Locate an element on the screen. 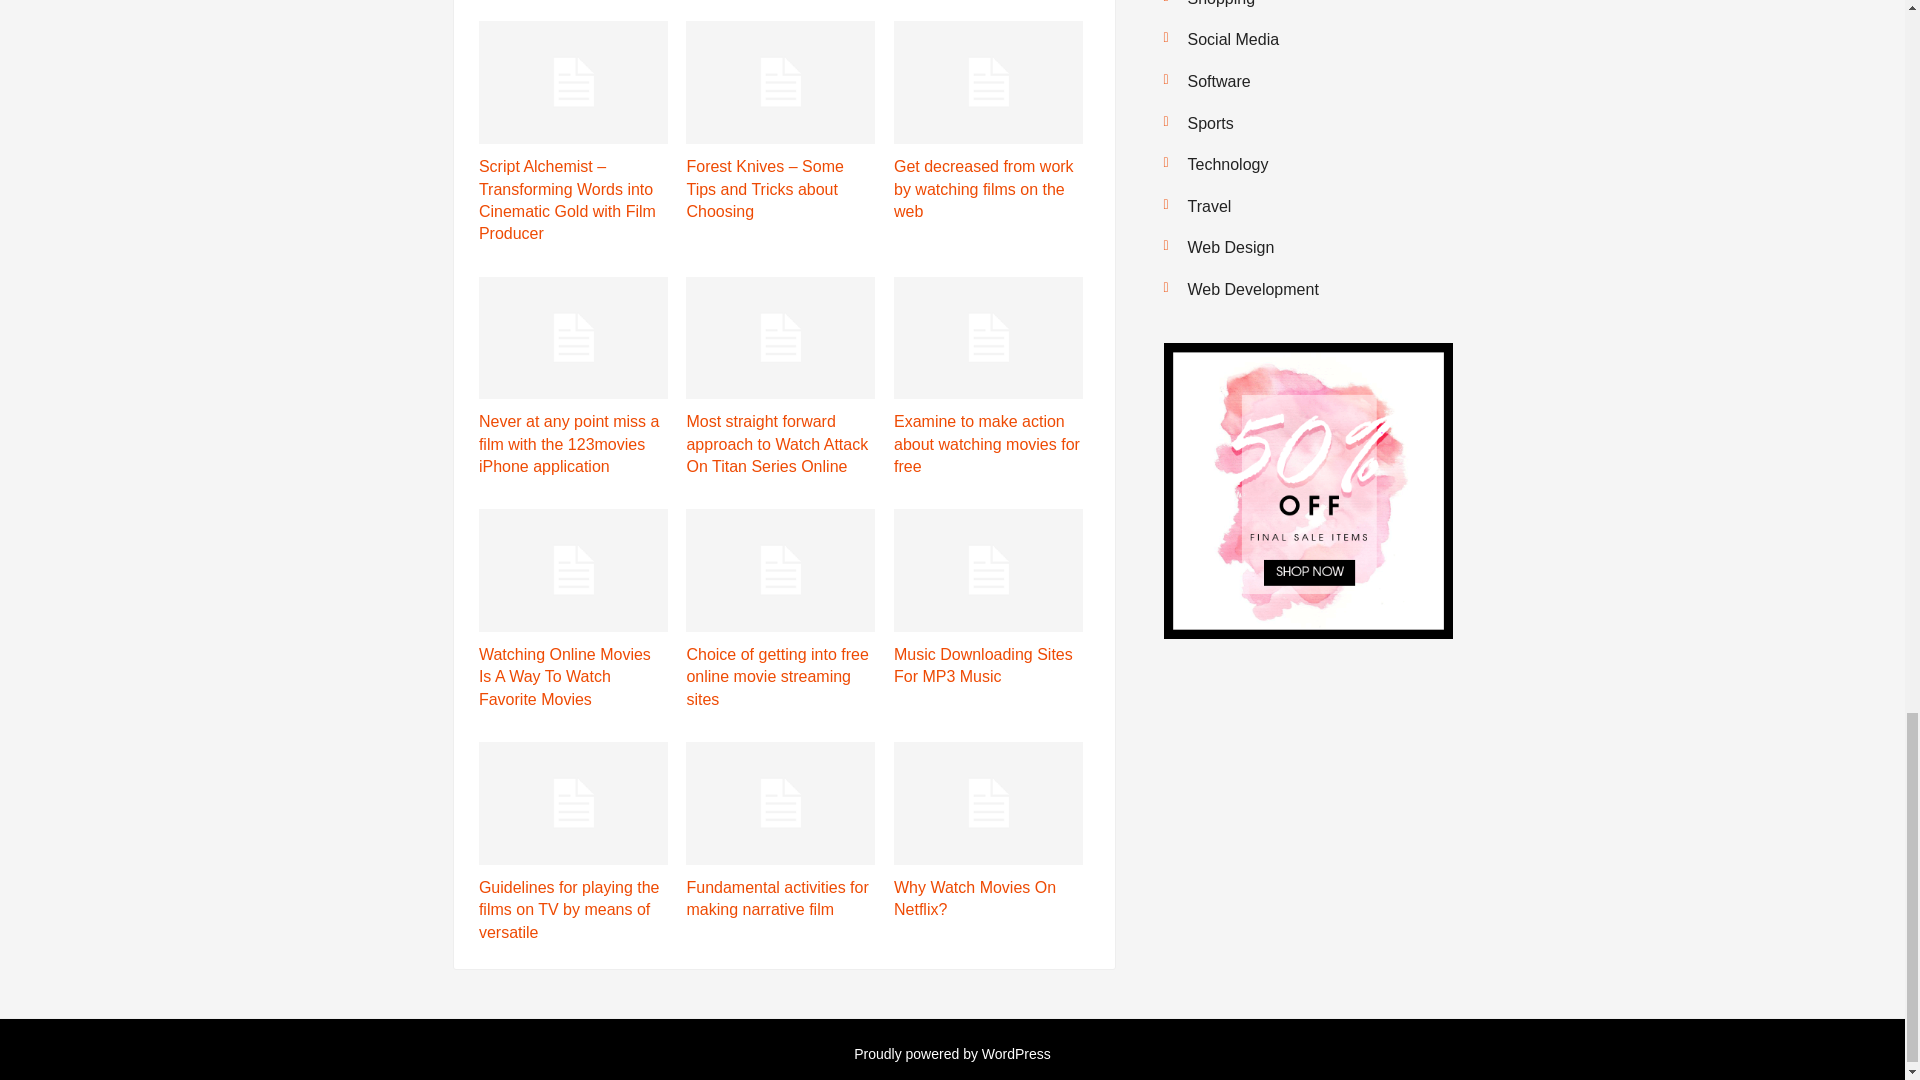  Watching Online Movies Is A Way To Watch Favorite Movies is located at coordinates (564, 676).